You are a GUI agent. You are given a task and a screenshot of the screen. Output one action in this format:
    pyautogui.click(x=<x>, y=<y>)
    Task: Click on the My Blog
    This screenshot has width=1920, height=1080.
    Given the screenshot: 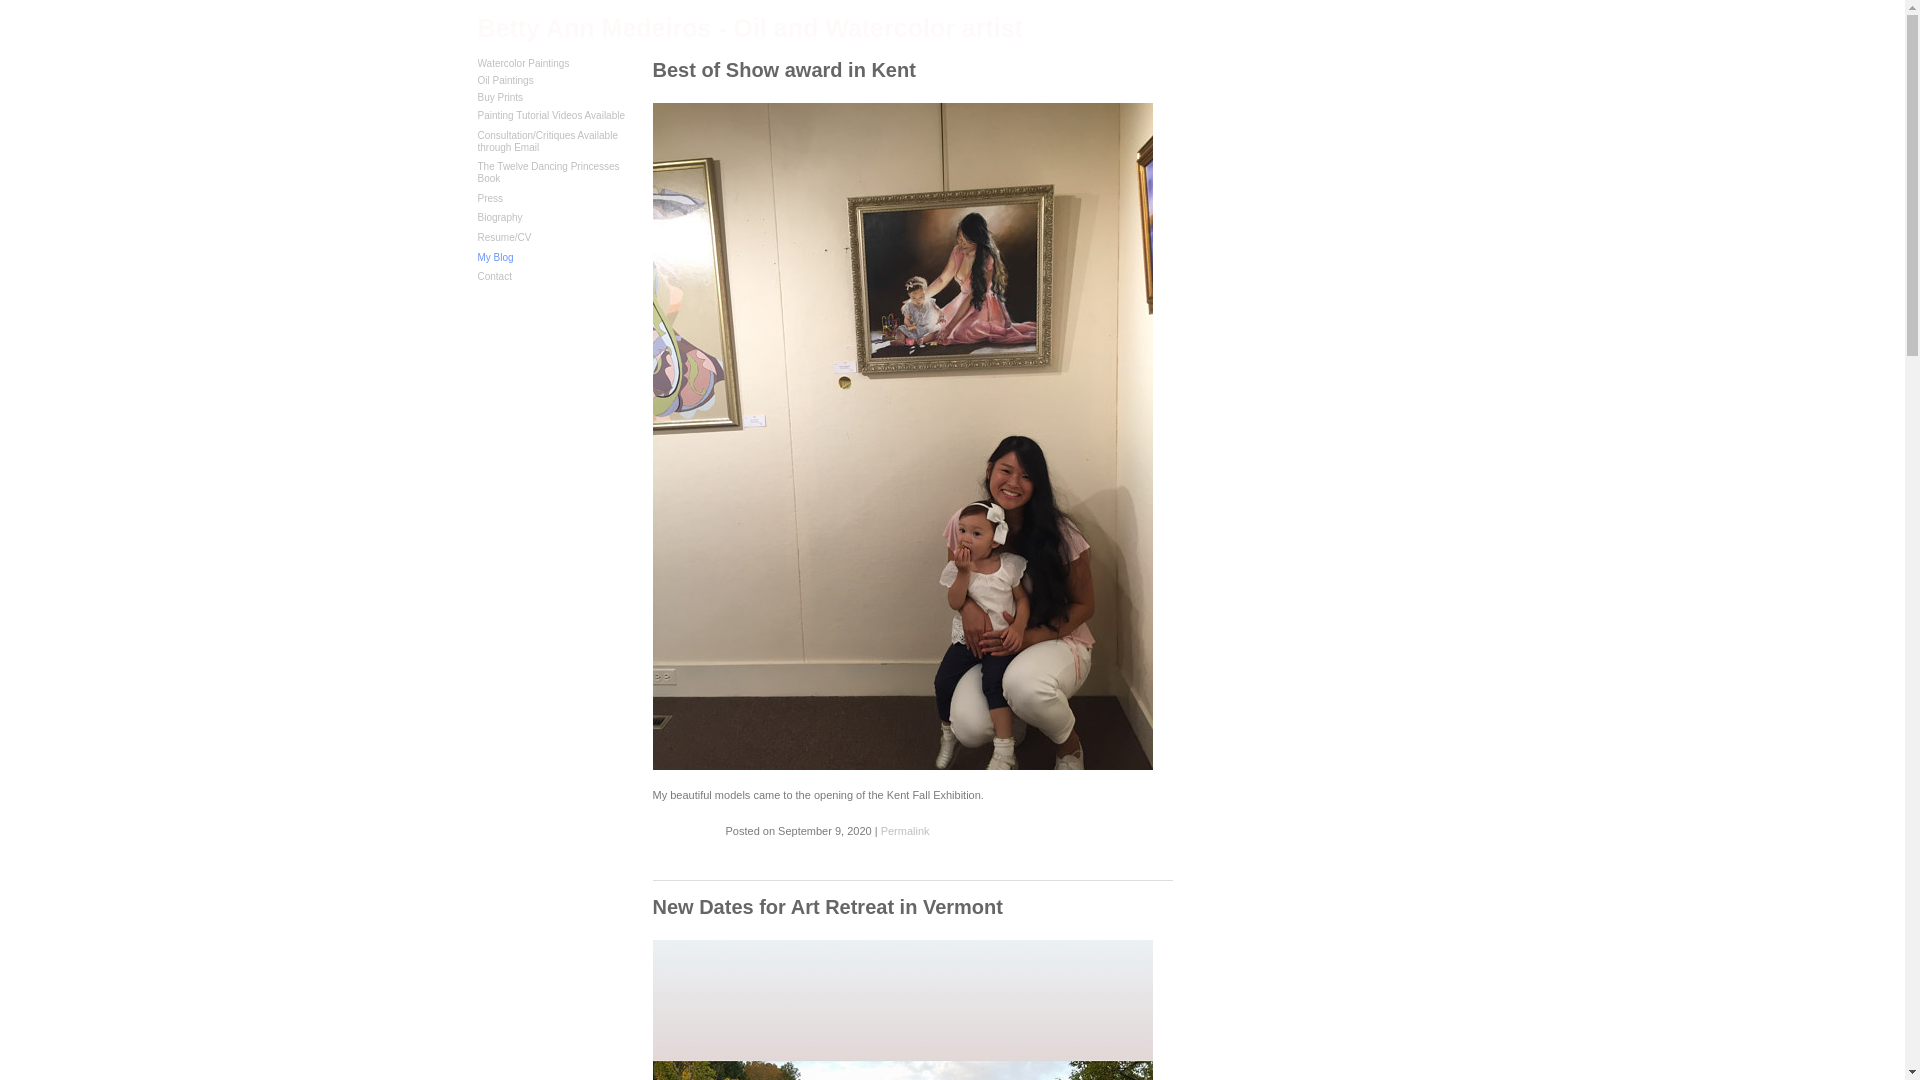 What is the action you would take?
    pyautogui.click(x=496, y=257)
    